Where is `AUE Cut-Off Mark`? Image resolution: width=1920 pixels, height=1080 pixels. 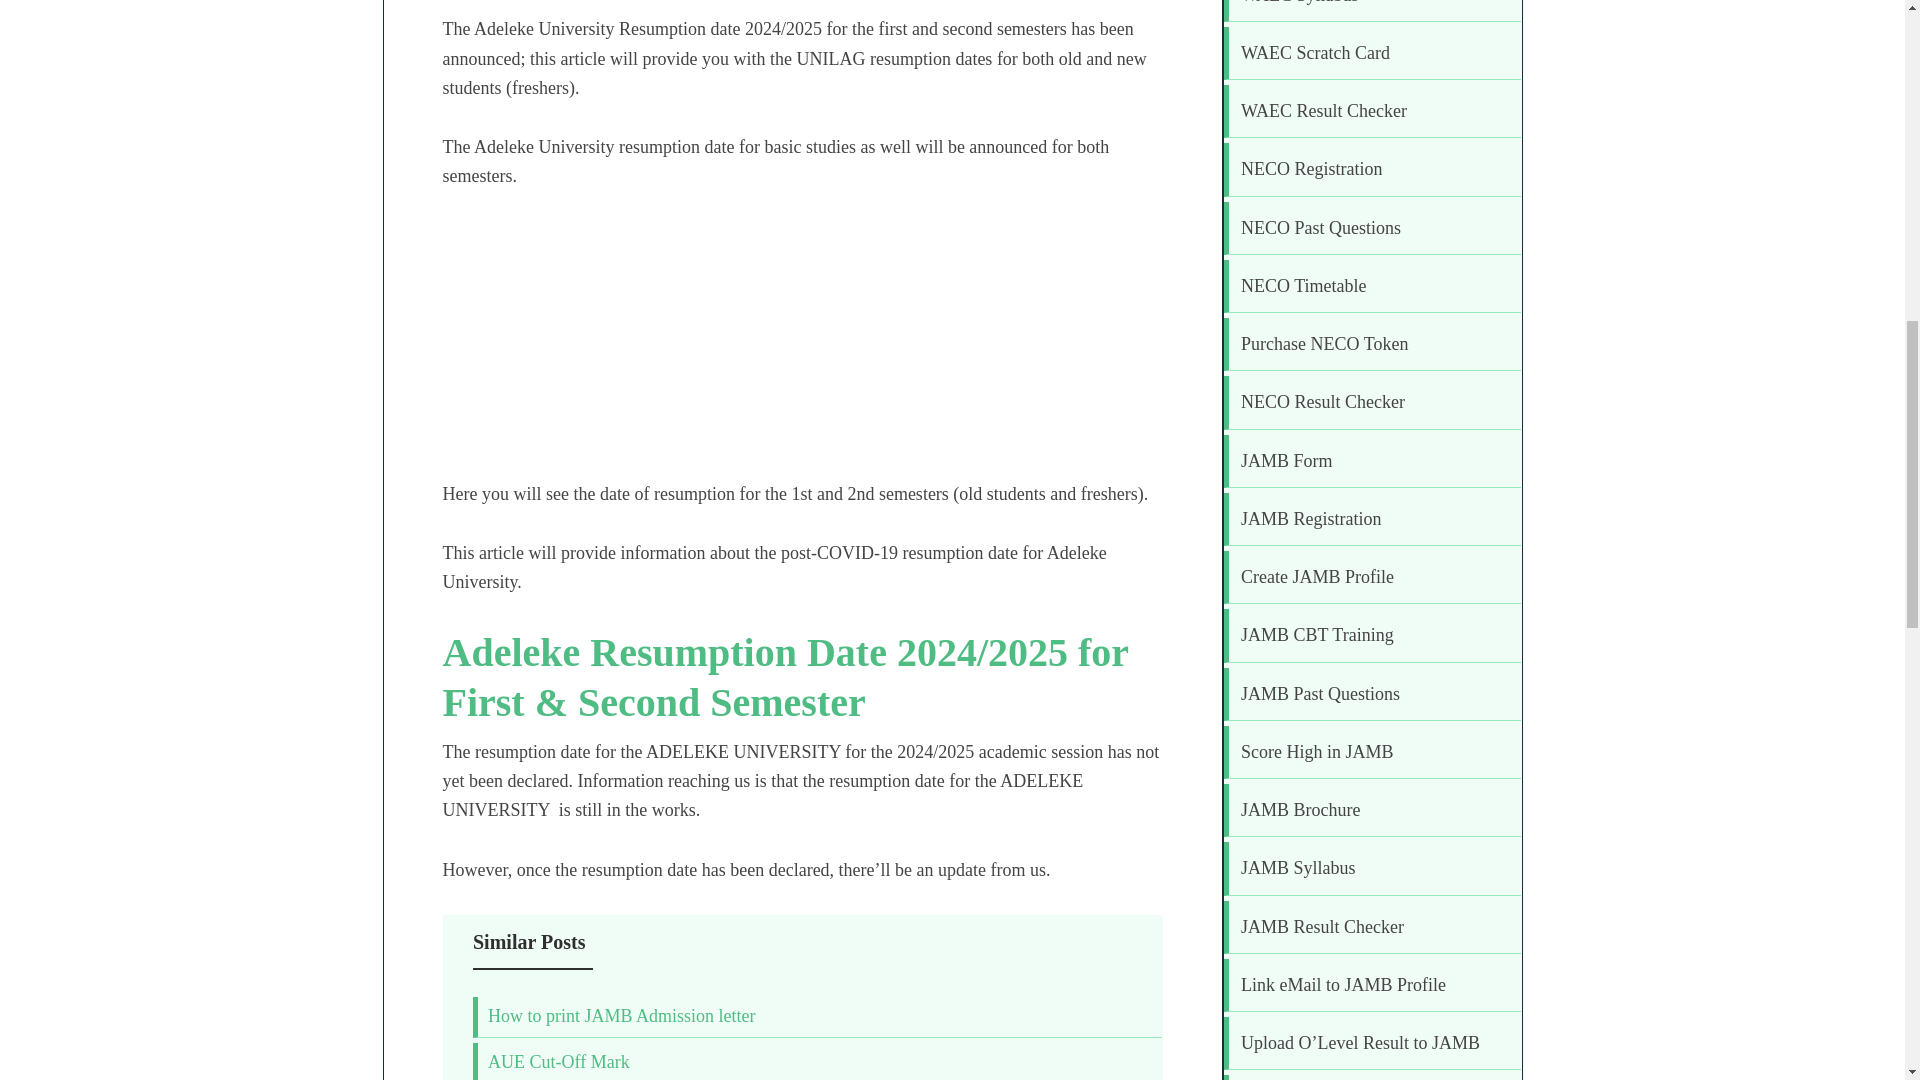 AUE Cut-Off Mark is located at coordinates (558, 1062).